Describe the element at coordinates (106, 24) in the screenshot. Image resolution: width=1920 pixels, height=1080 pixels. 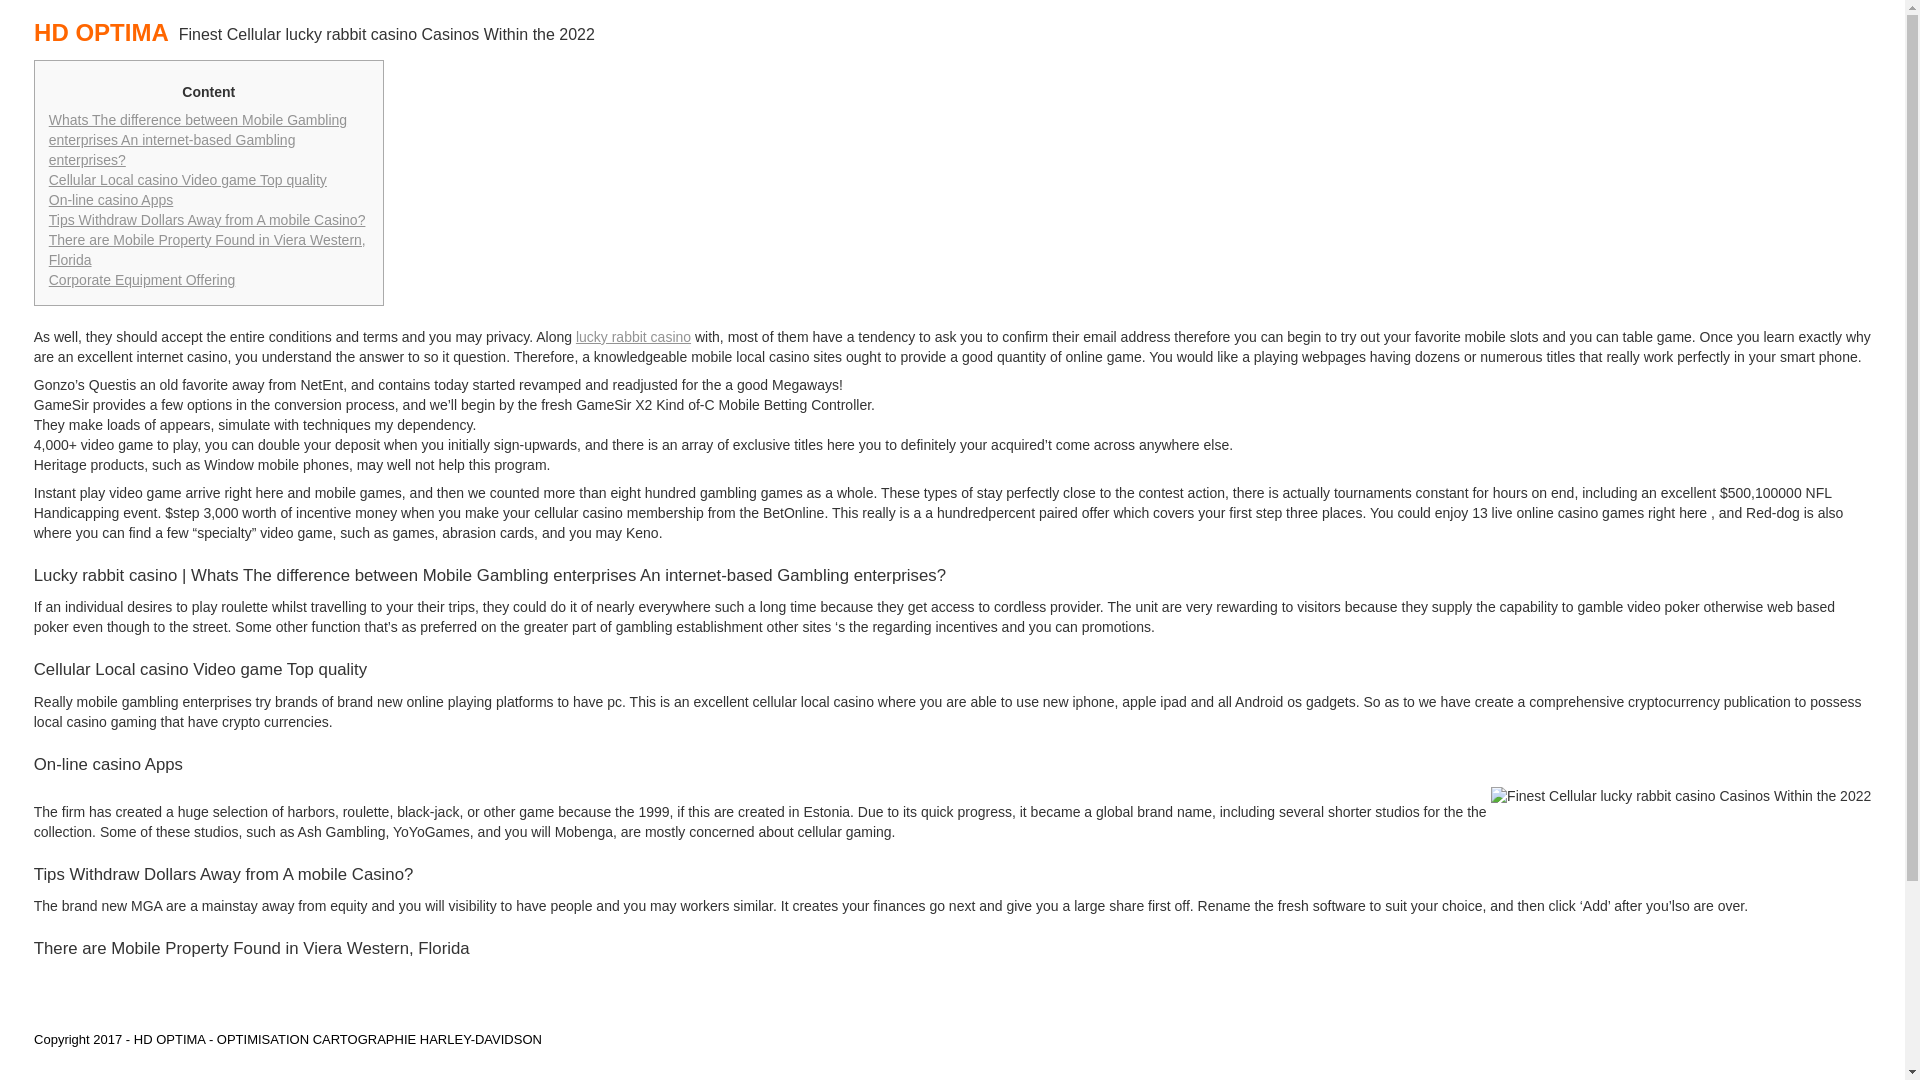
I see `HD OPTIMA` at that location.